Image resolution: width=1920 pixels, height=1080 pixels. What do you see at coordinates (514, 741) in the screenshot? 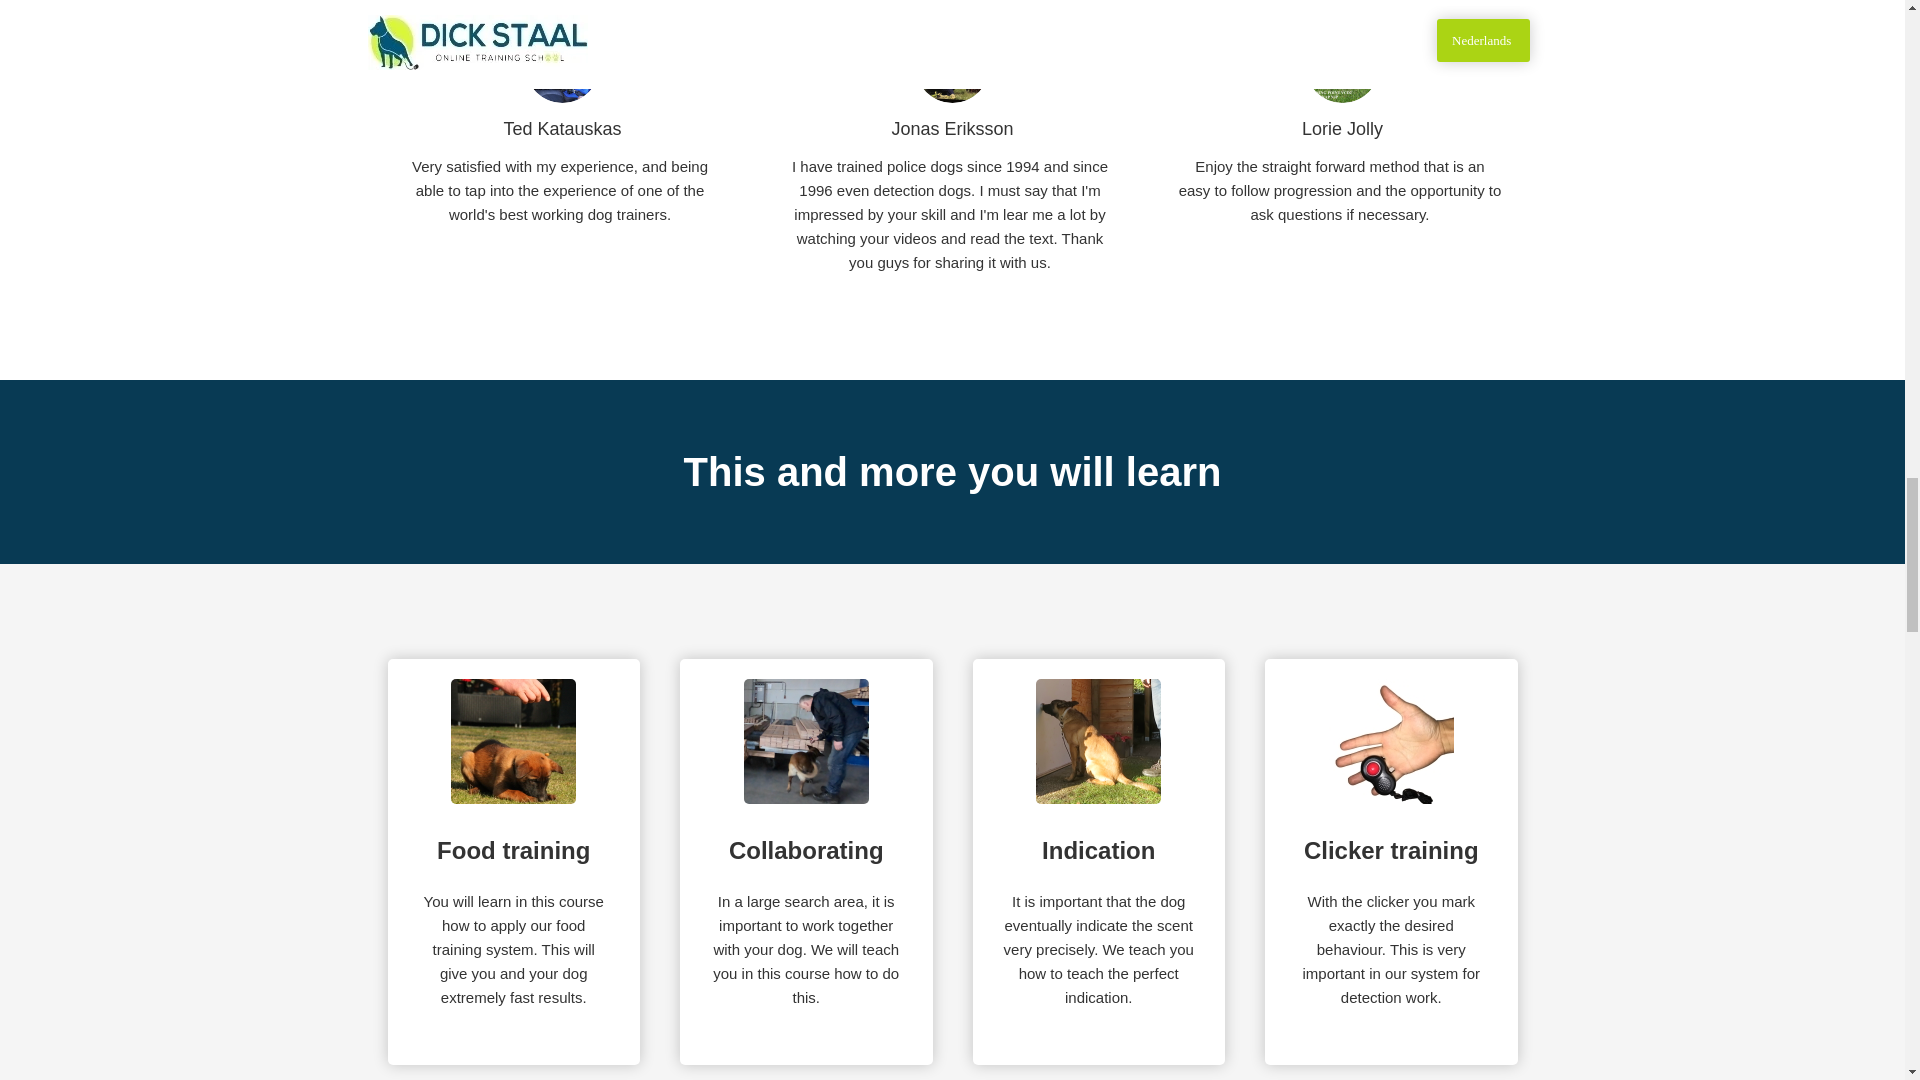
I see `Food training system` at bounding box center [514, 741].